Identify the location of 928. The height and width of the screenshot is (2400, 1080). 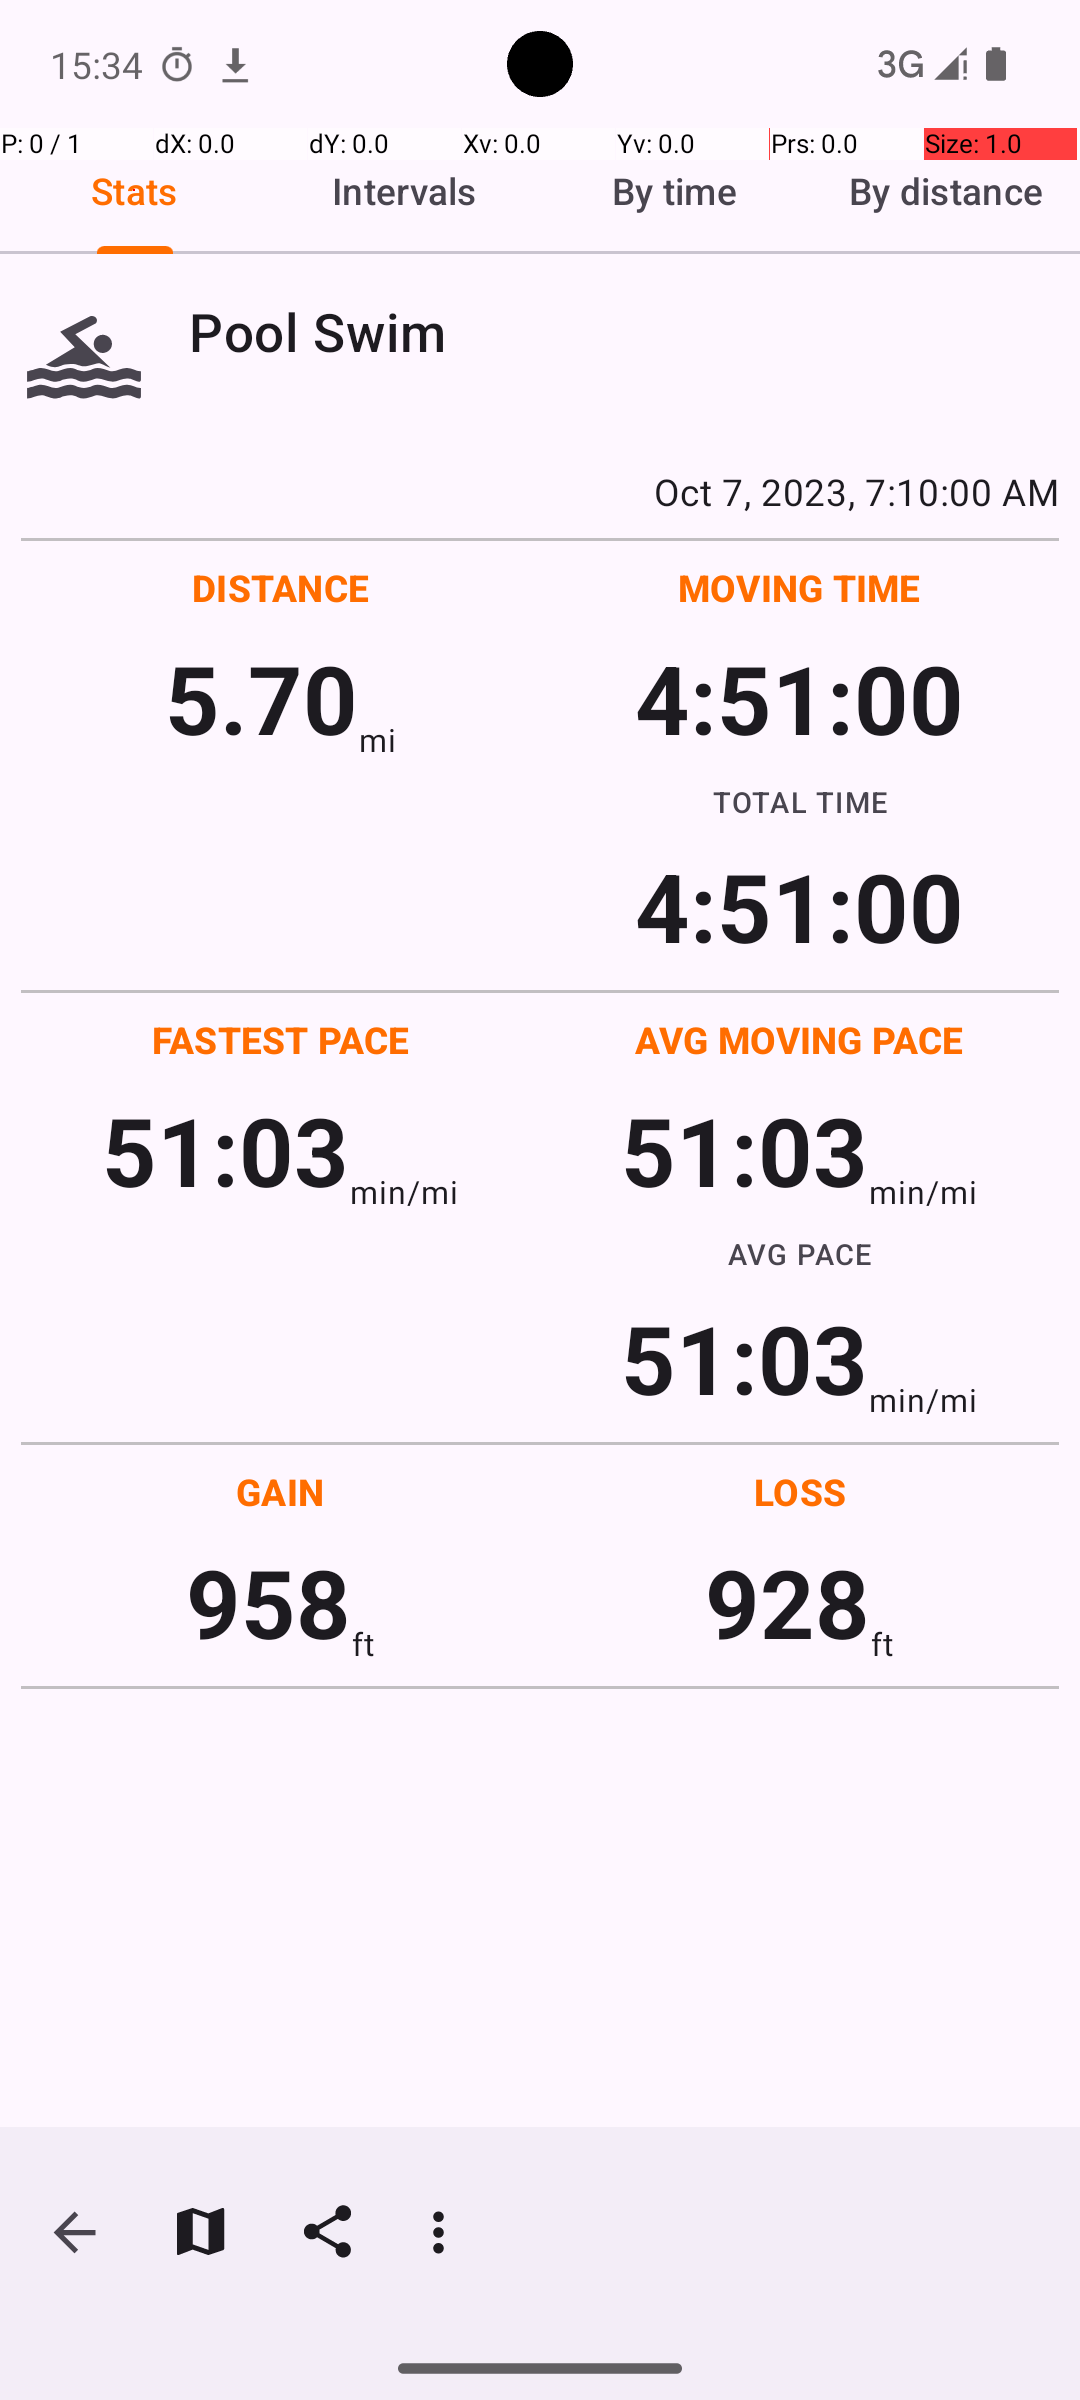
(788, 1602).